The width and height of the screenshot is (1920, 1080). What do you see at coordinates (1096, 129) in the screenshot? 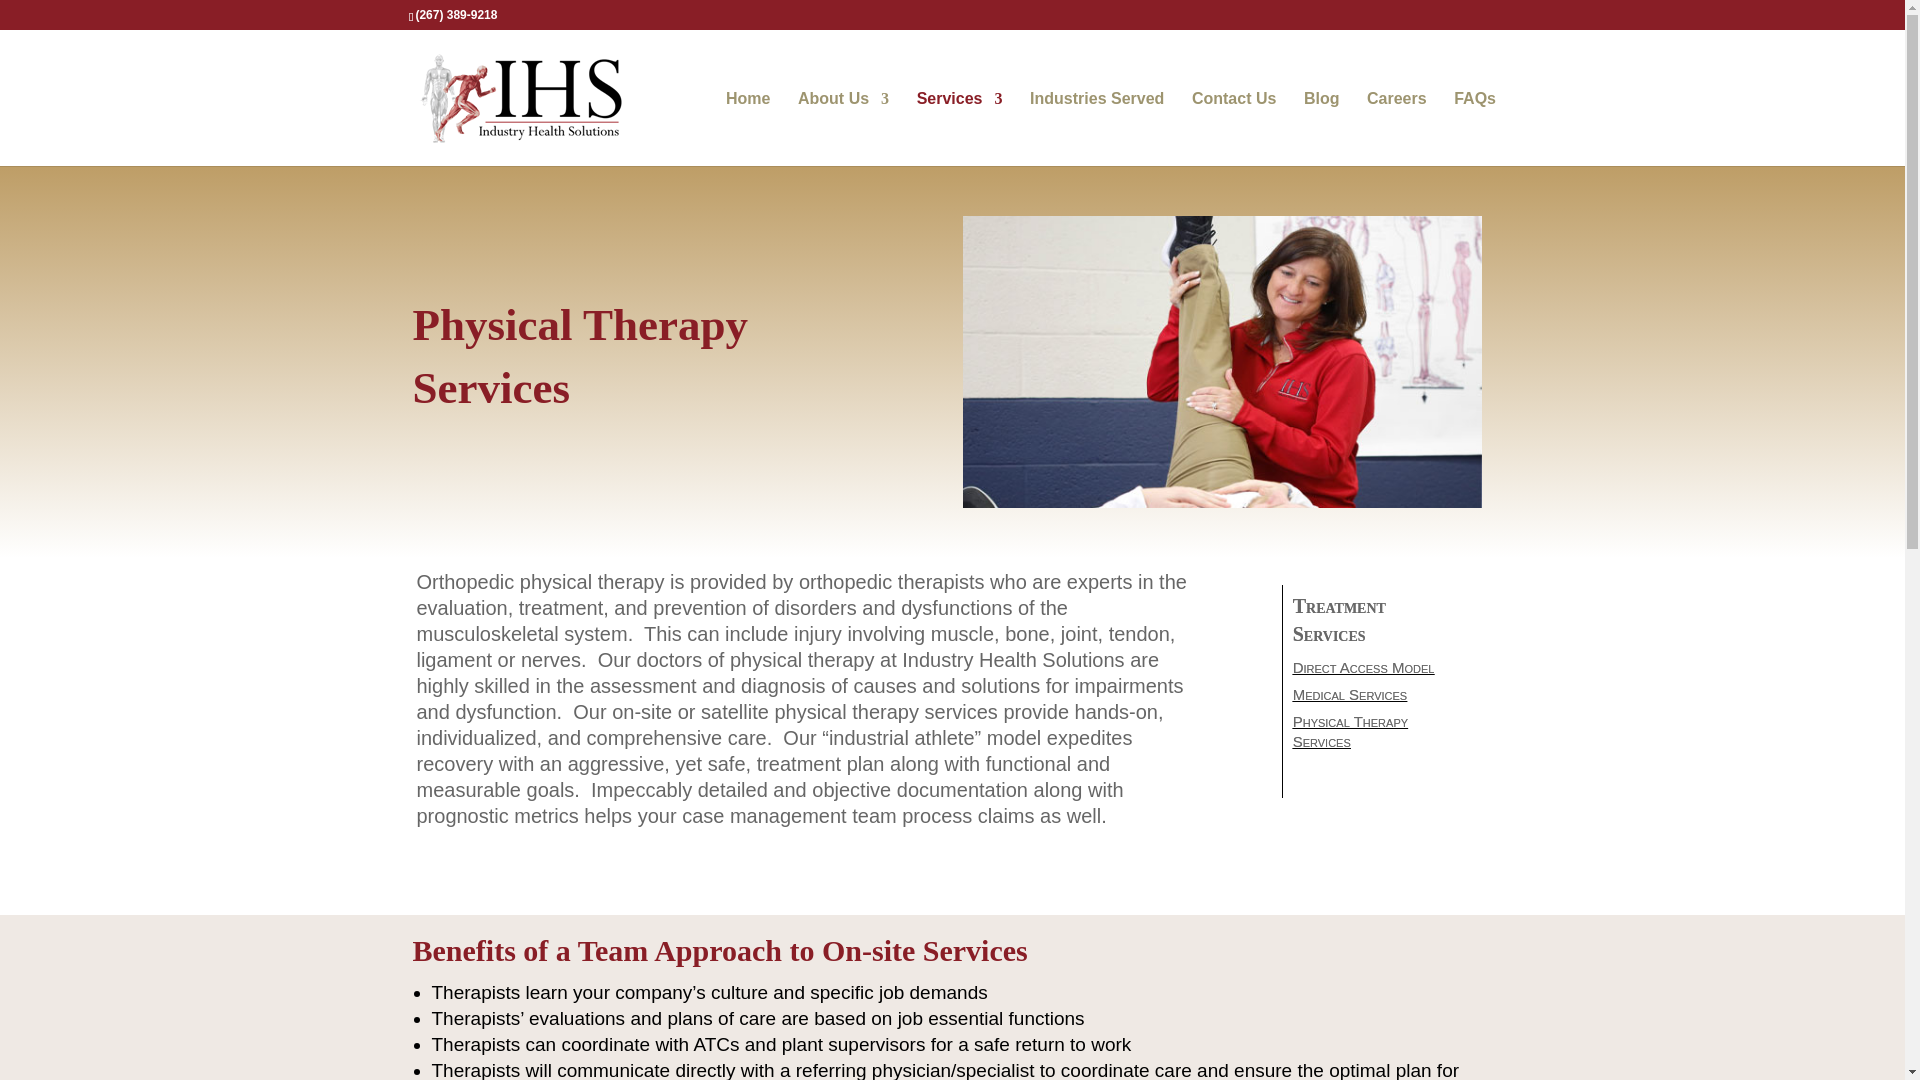
I see `Industries Served` at bounding box center [1096, 129].